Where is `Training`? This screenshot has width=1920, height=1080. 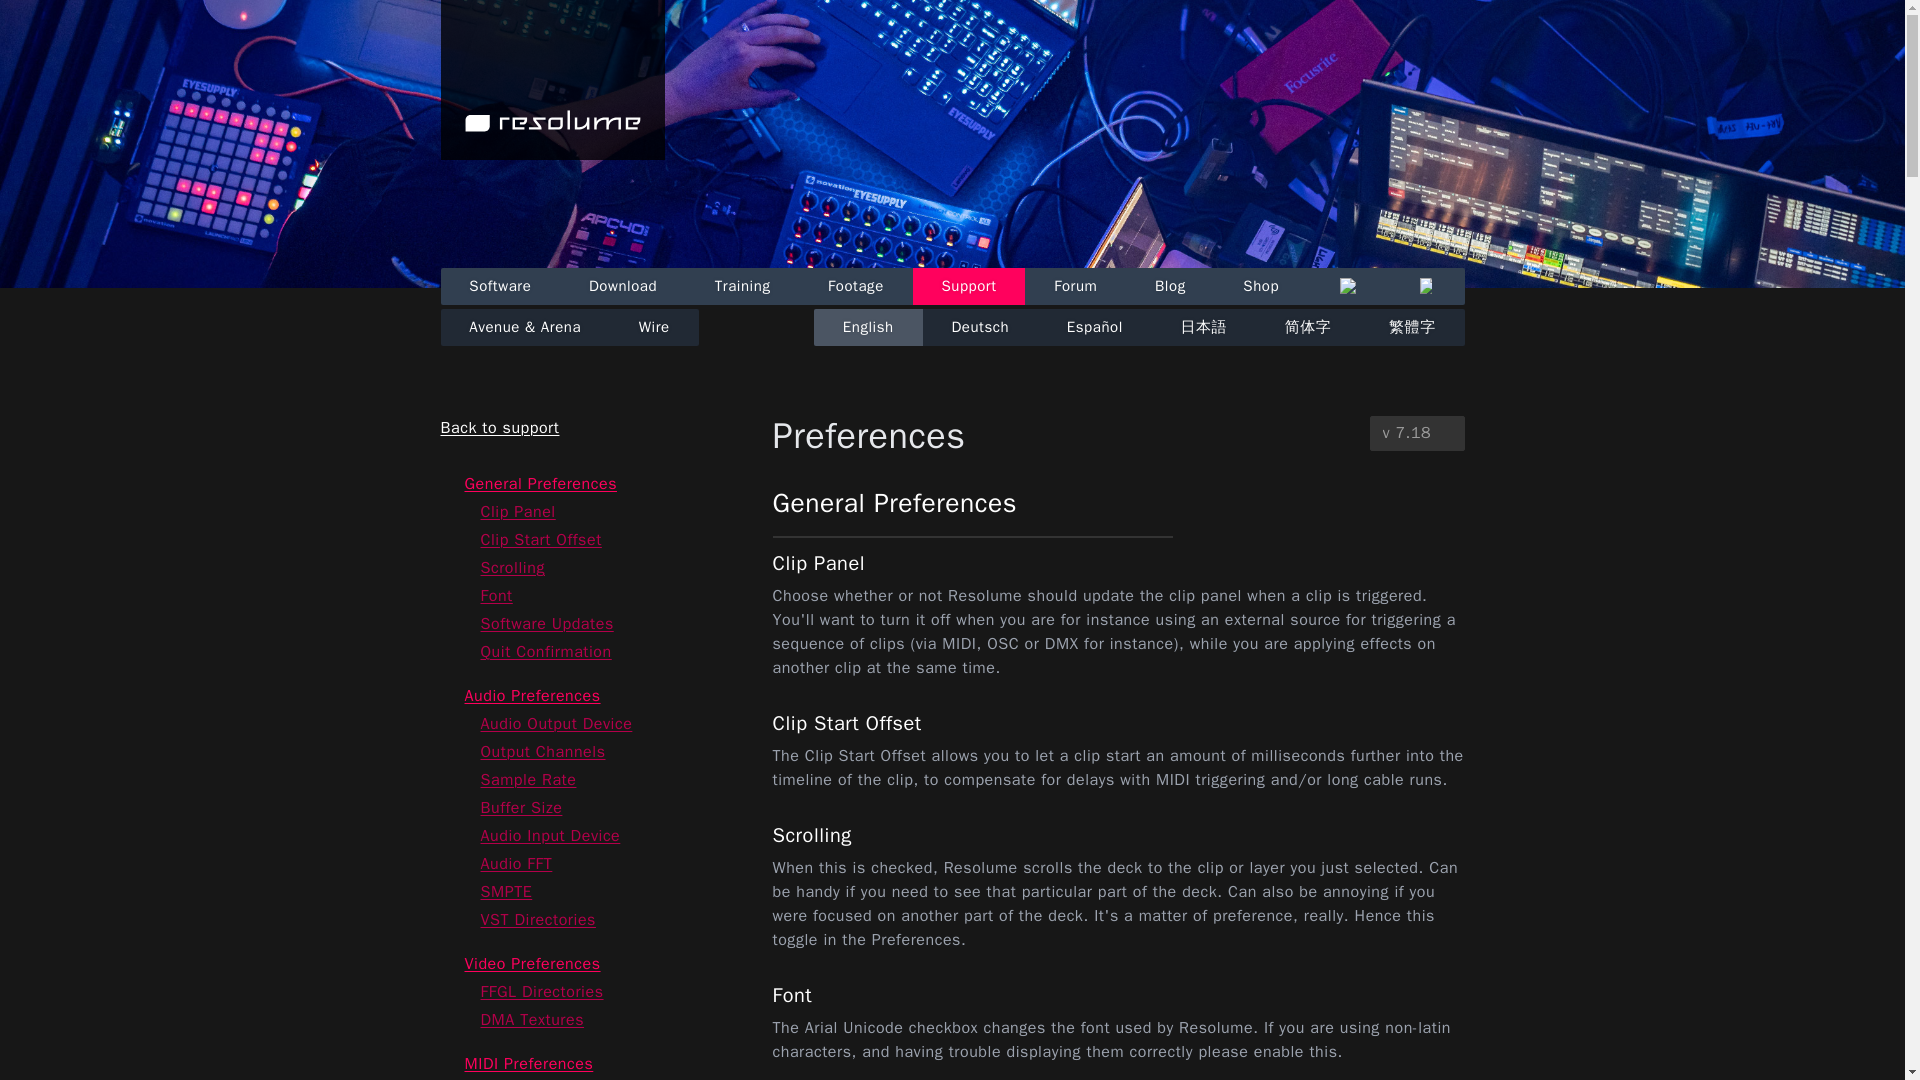 Training is located at coordinates (742, 286).